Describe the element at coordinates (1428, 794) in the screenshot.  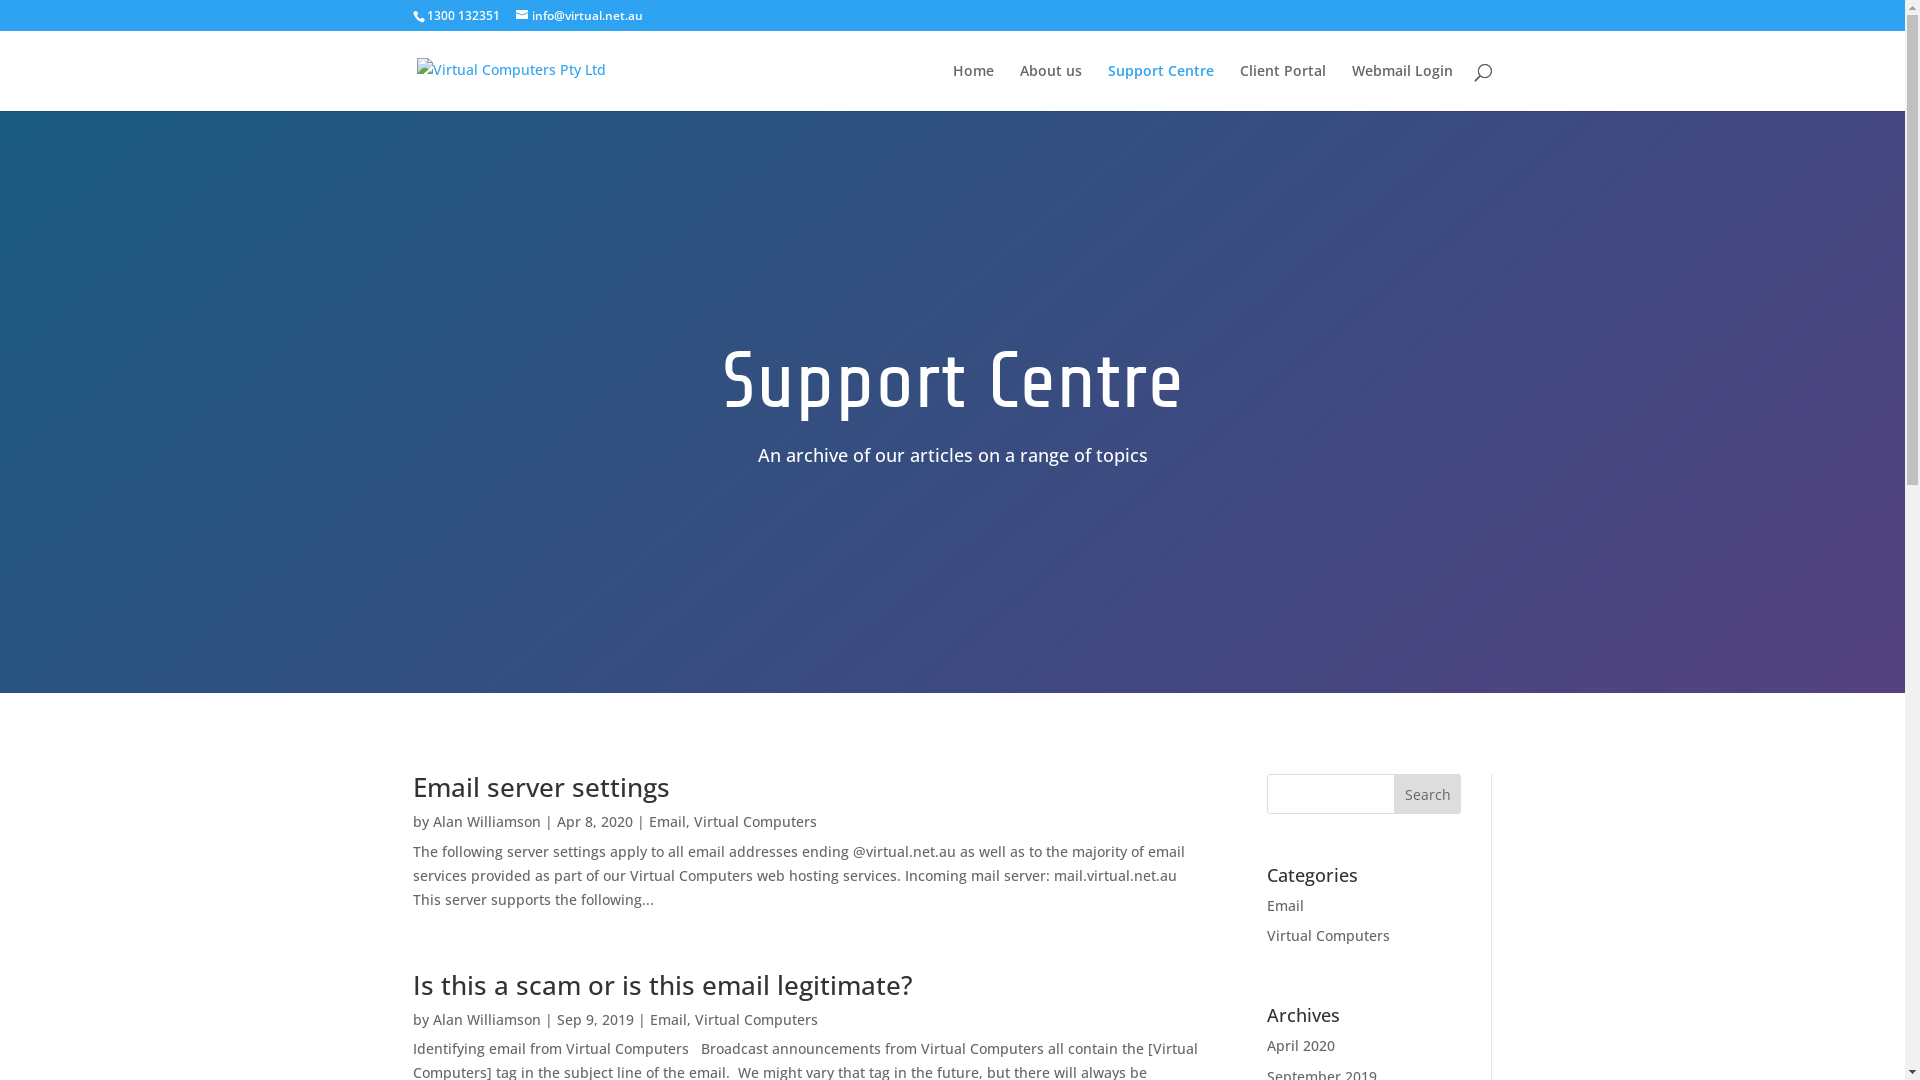
I see `Search` at that location.